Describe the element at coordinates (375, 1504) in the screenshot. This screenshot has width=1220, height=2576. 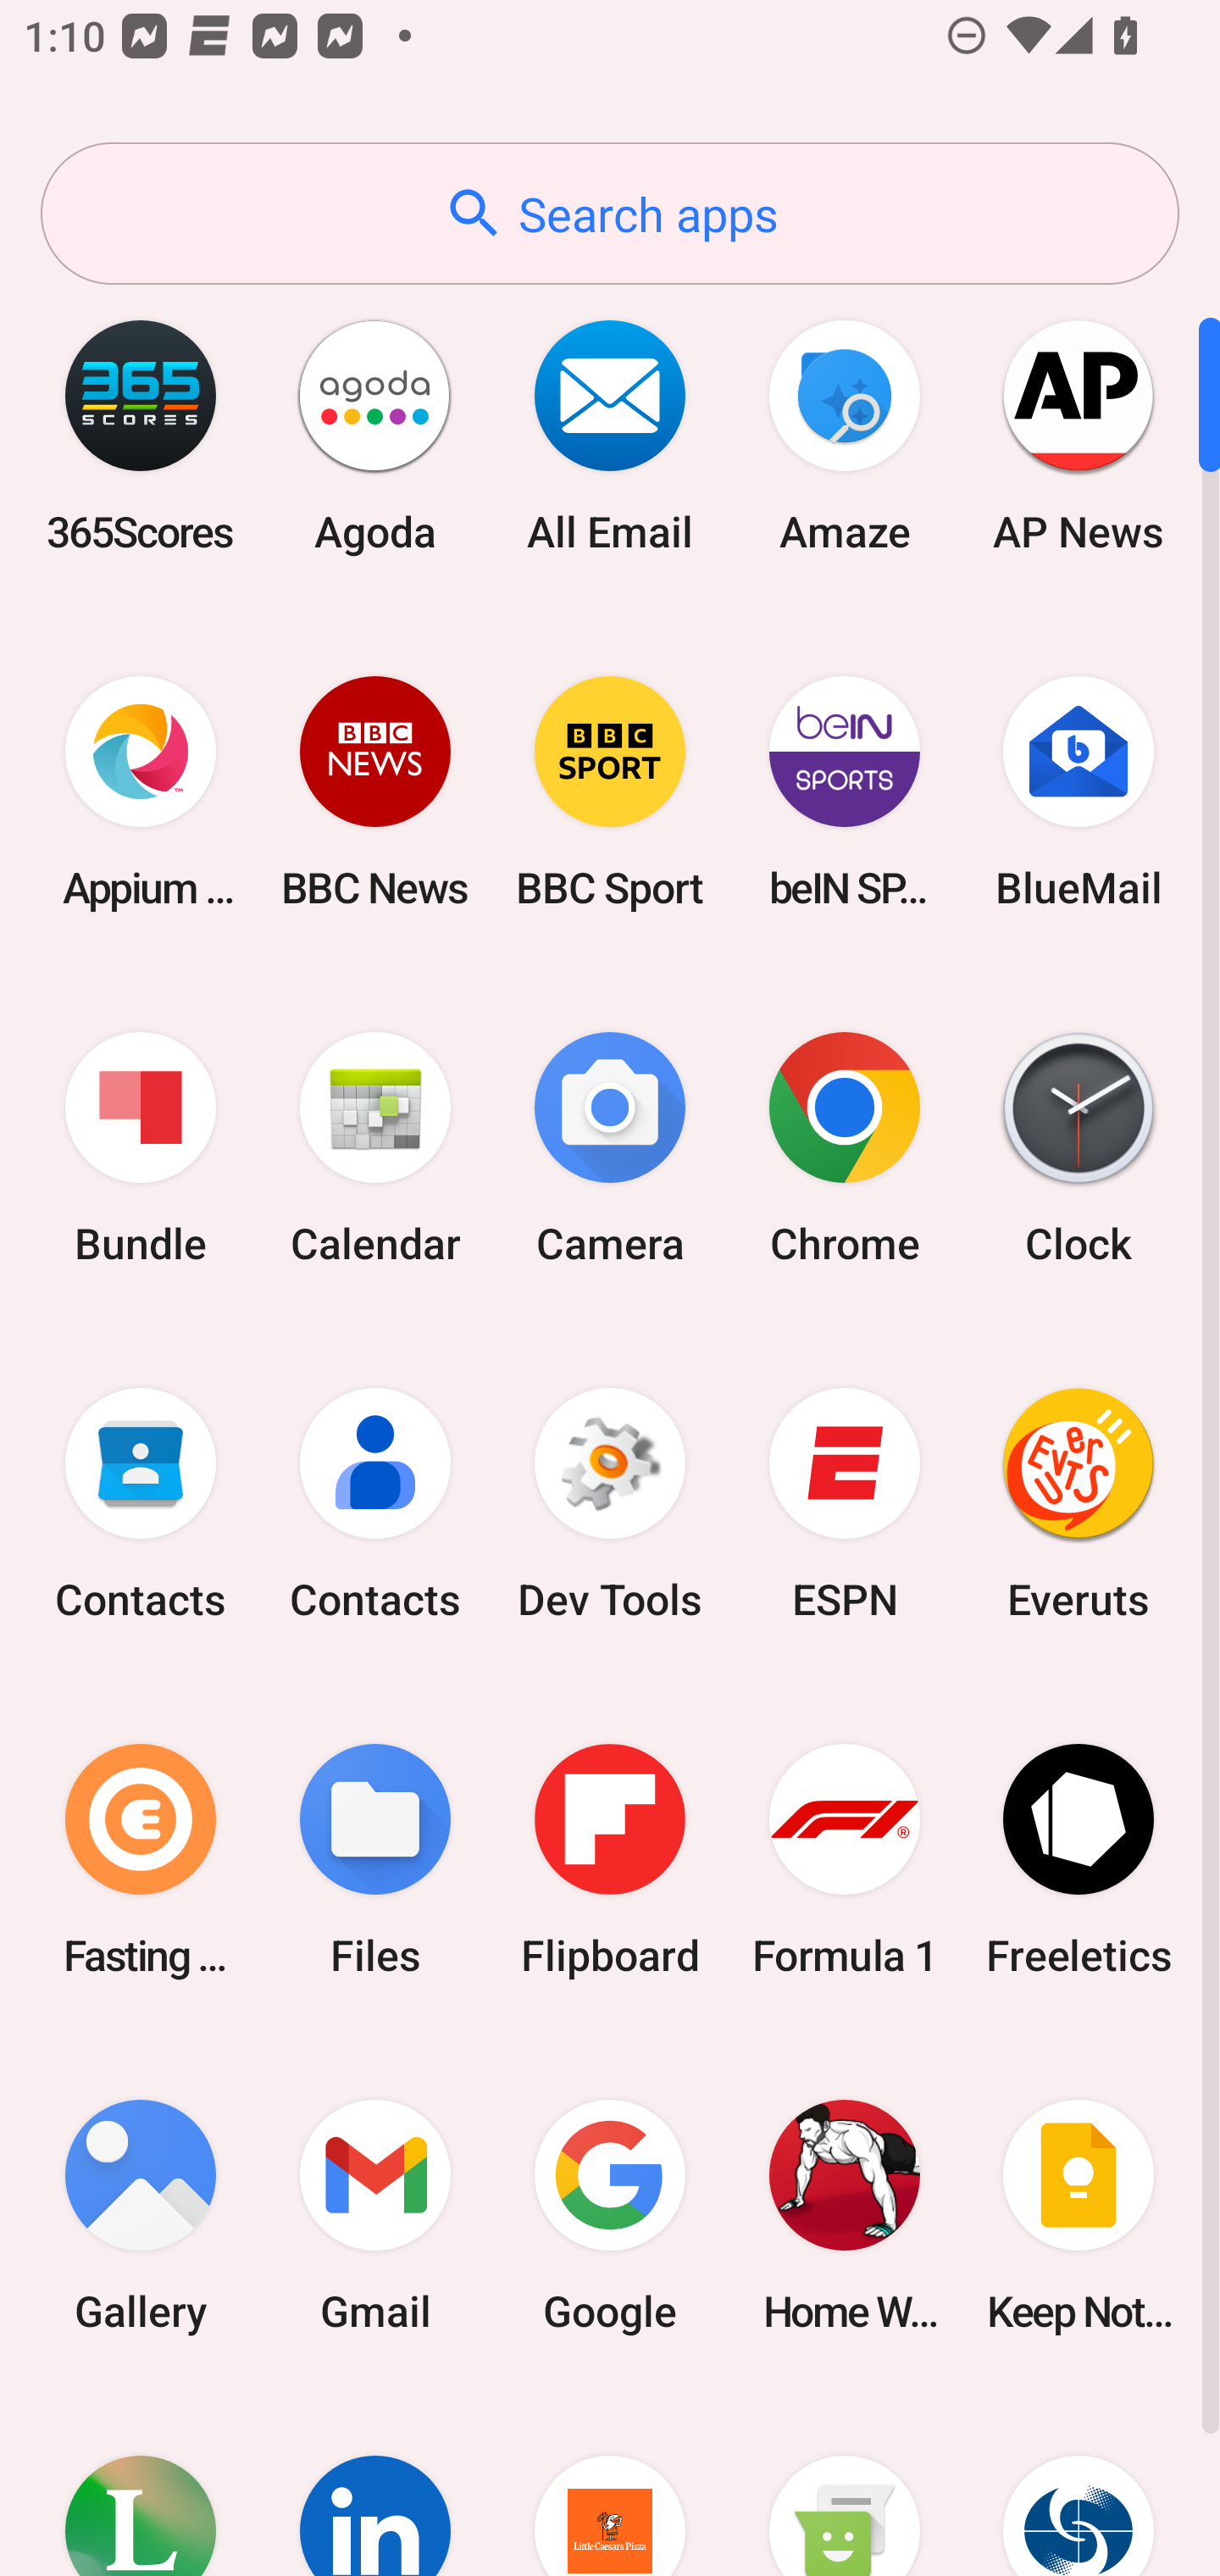
I see `Contacts` at that location.